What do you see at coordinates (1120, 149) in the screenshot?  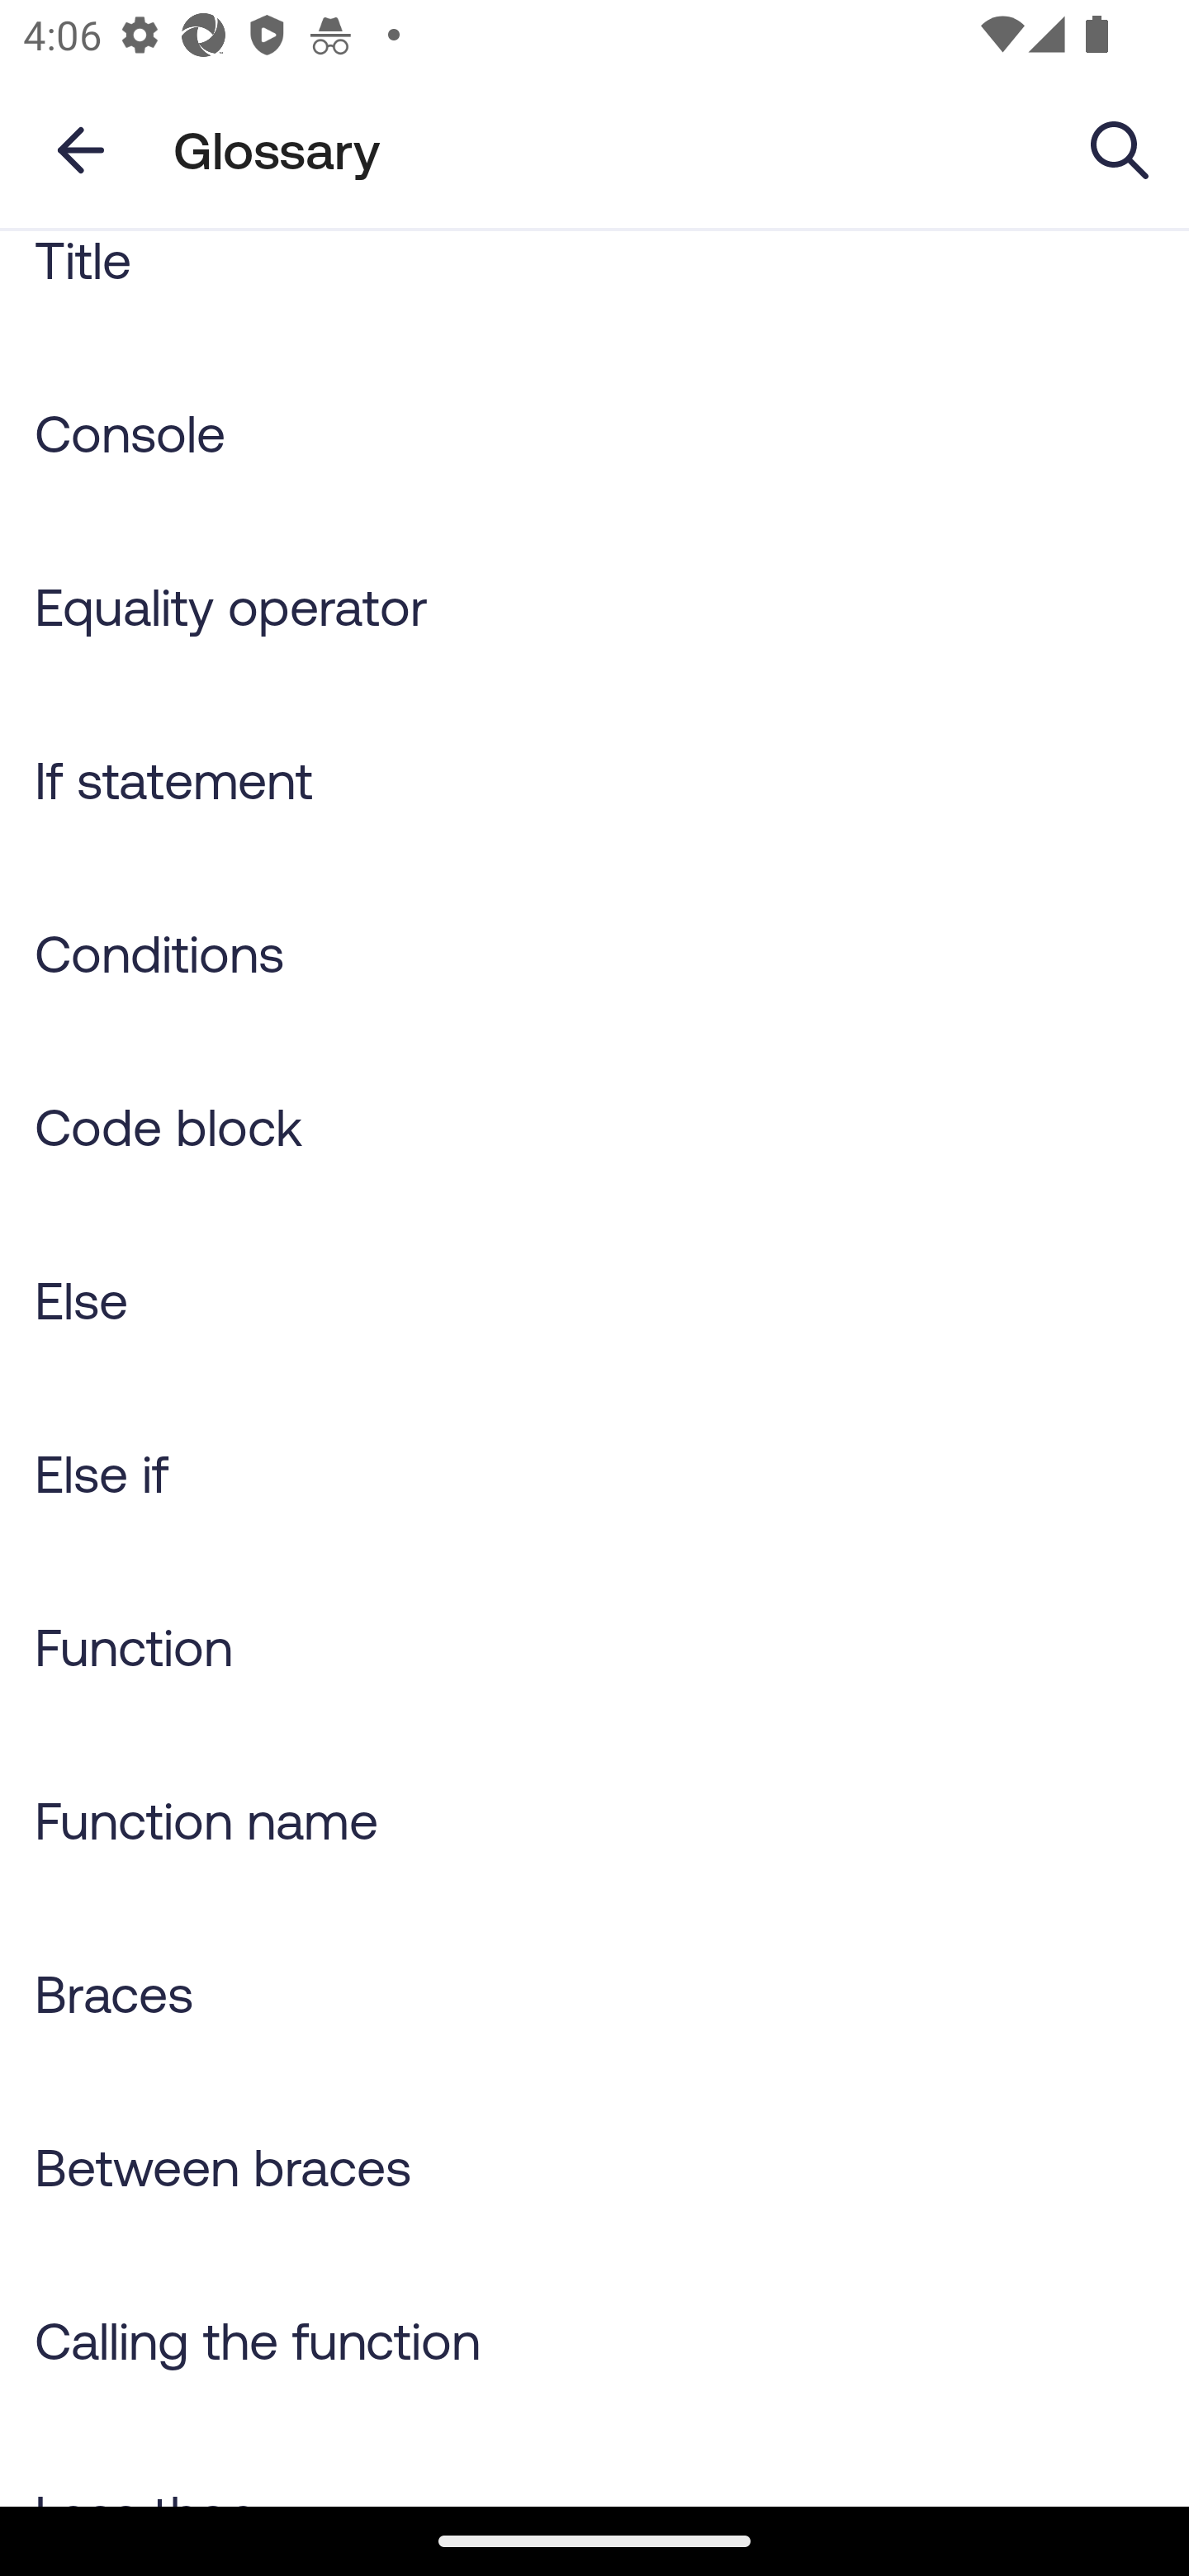 I see `Search Glossary` at bounding box center [1120, 149].